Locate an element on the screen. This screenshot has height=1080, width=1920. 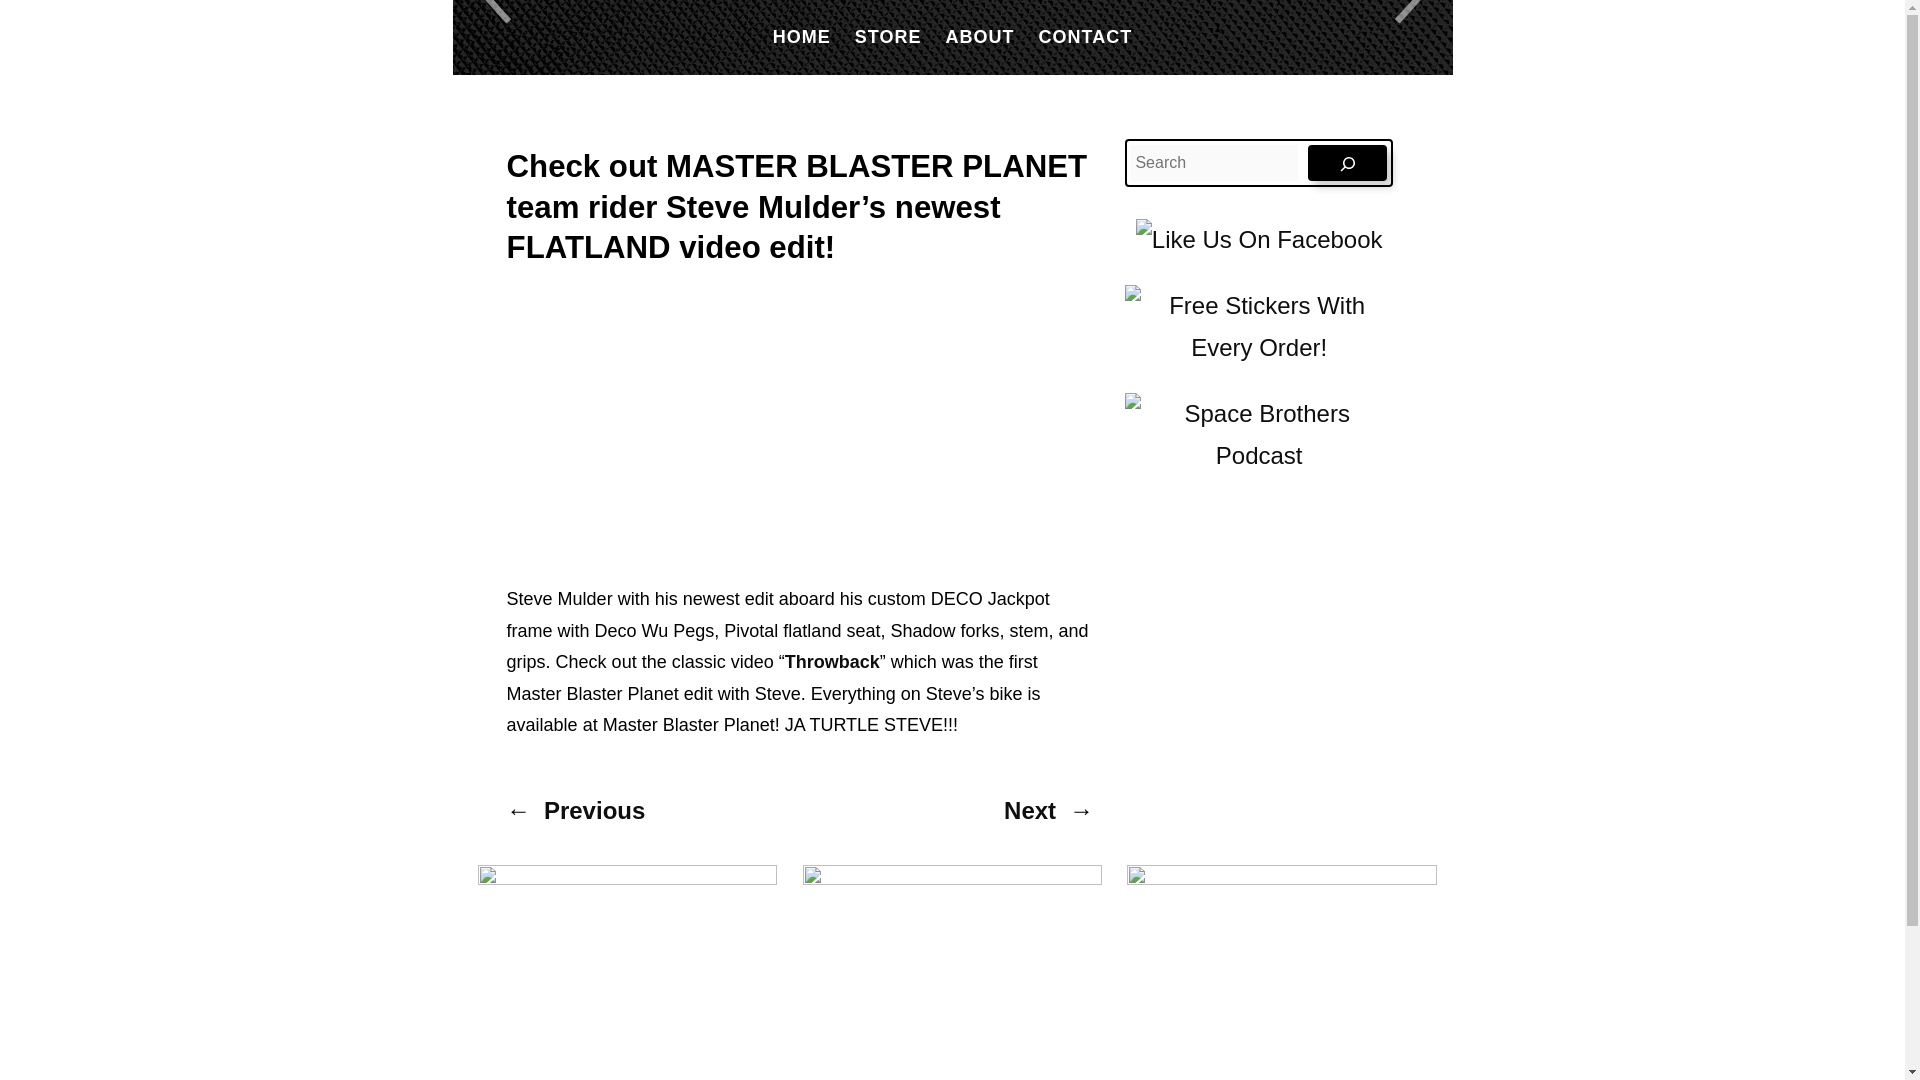
ABOUT is located at coordinates (980, 36).